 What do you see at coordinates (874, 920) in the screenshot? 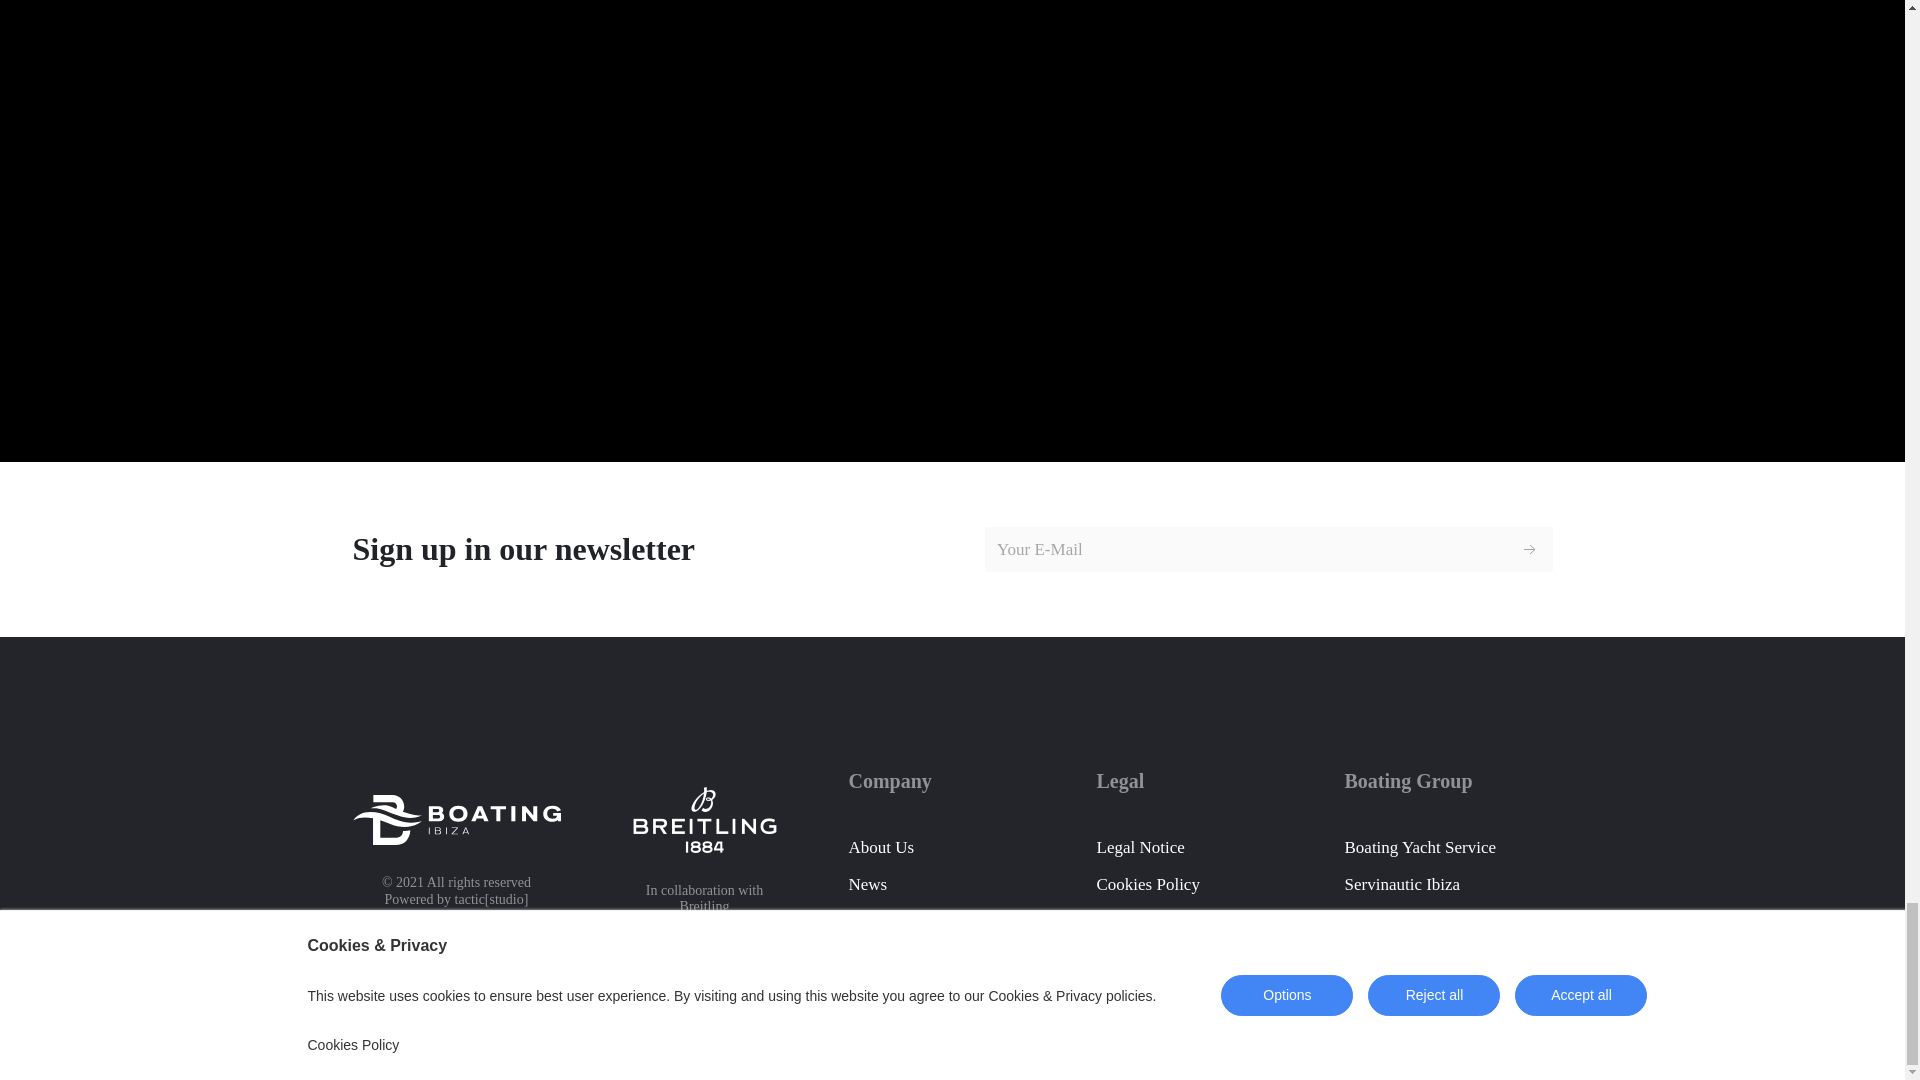
I see `Contact` at bounding box center [874, 920].